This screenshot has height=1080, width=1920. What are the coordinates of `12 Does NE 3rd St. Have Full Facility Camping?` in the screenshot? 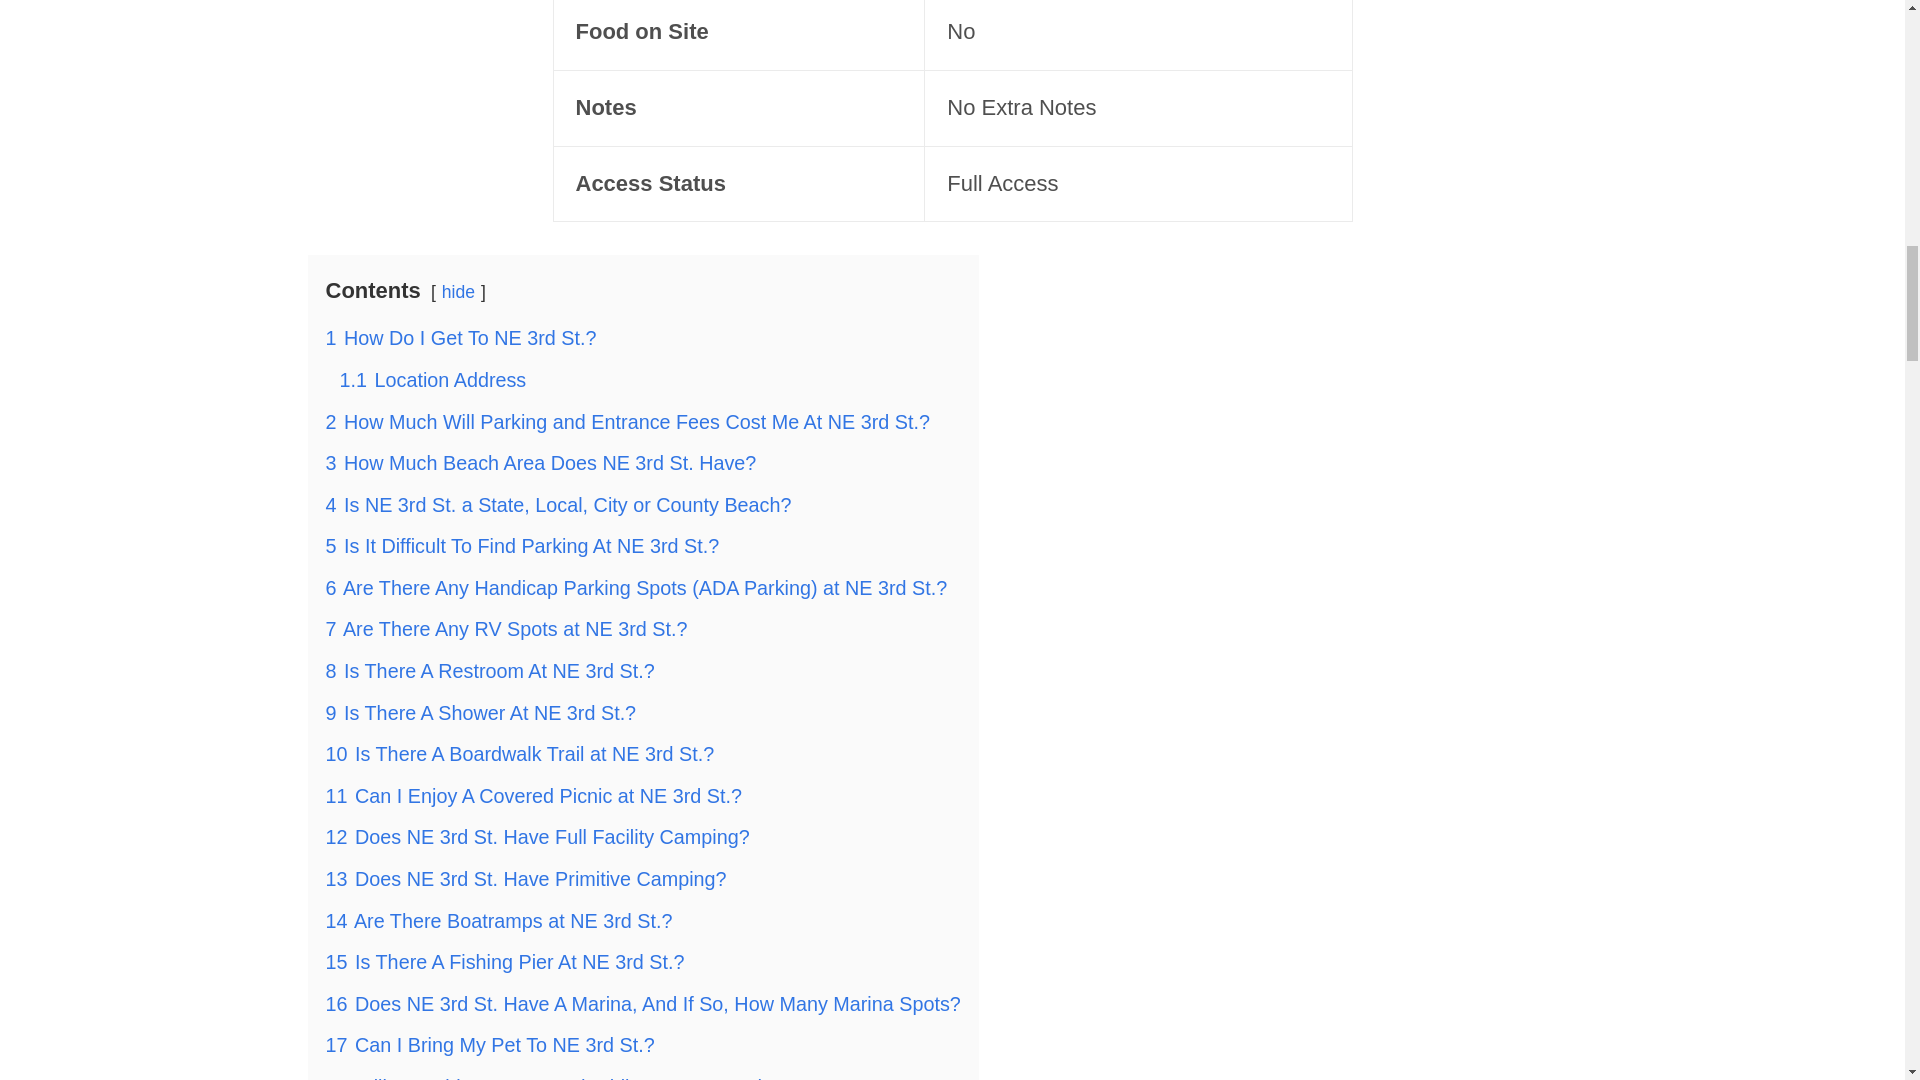 It's located at (538, 836).